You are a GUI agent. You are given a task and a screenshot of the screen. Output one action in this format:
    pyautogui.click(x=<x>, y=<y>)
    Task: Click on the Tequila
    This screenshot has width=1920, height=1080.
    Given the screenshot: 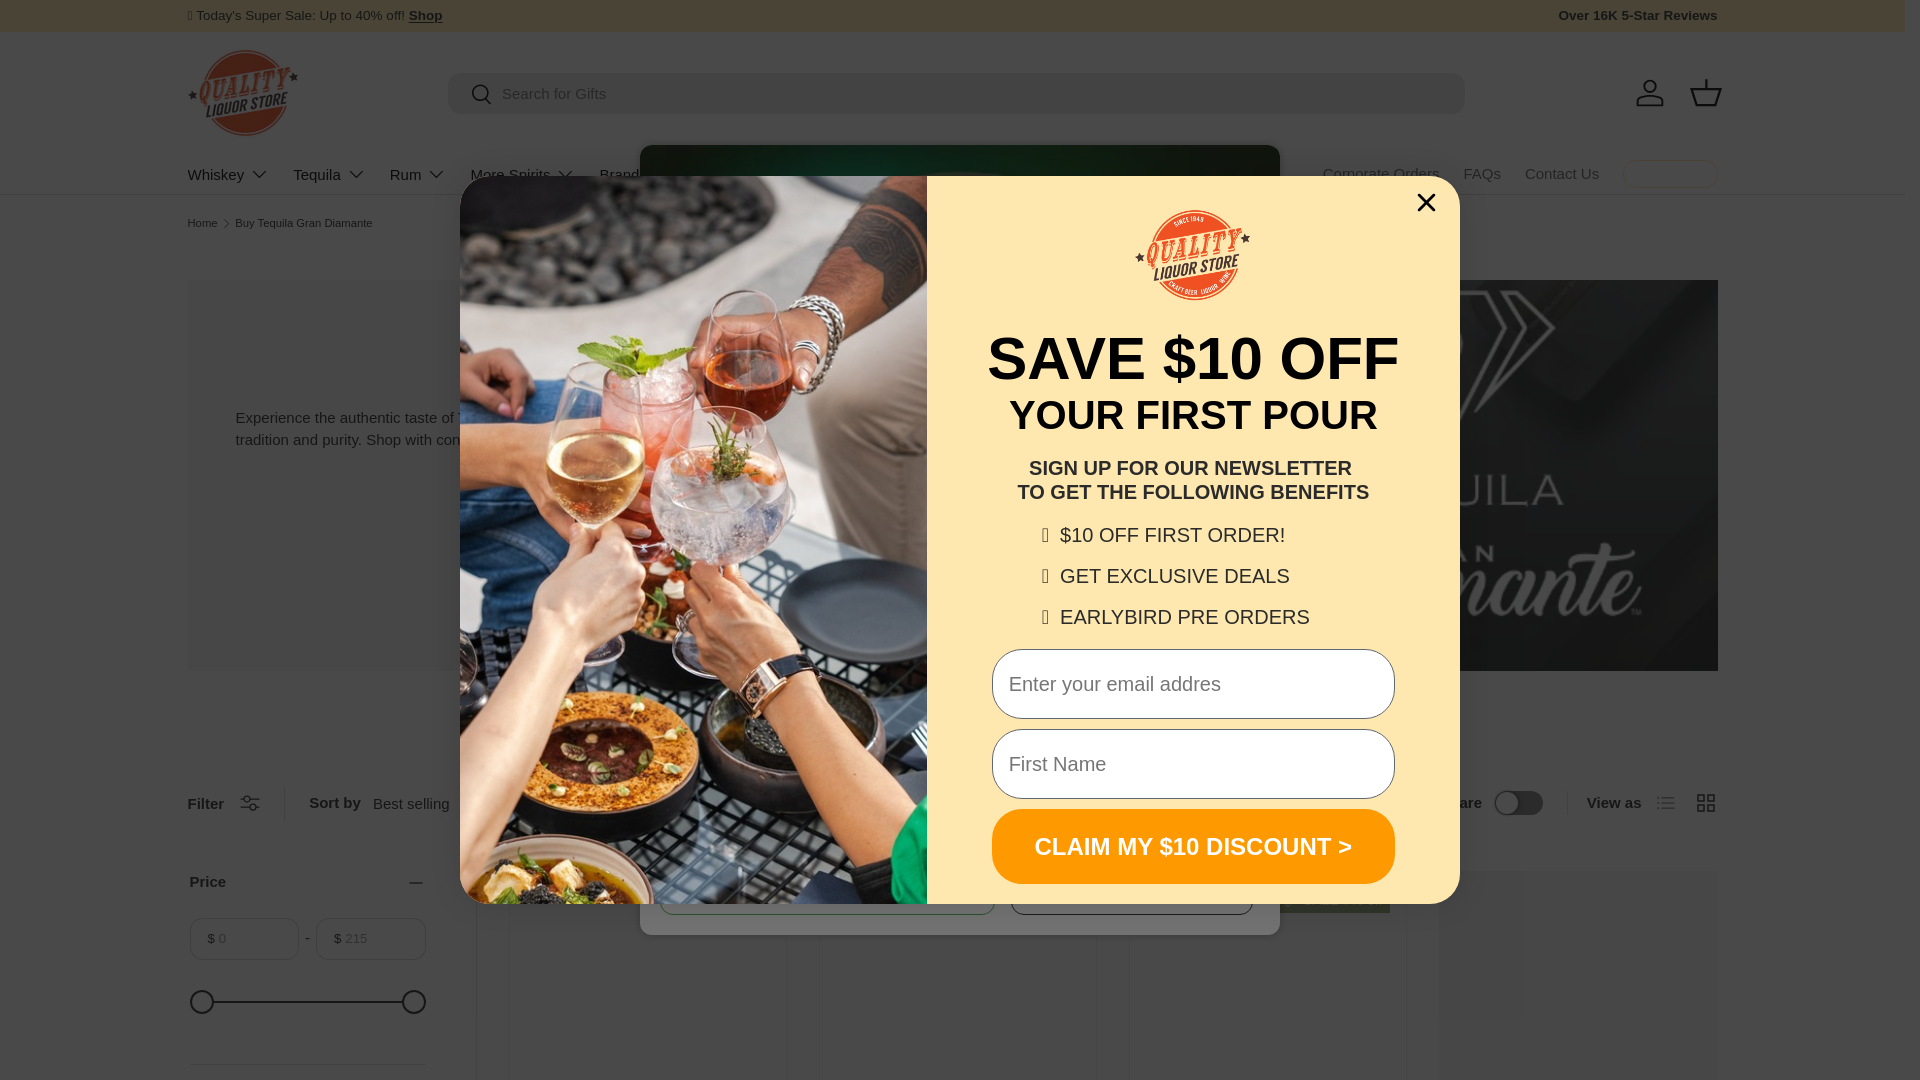 What is the action you would take?
    pyautogui.click(x=330, y=174)
    